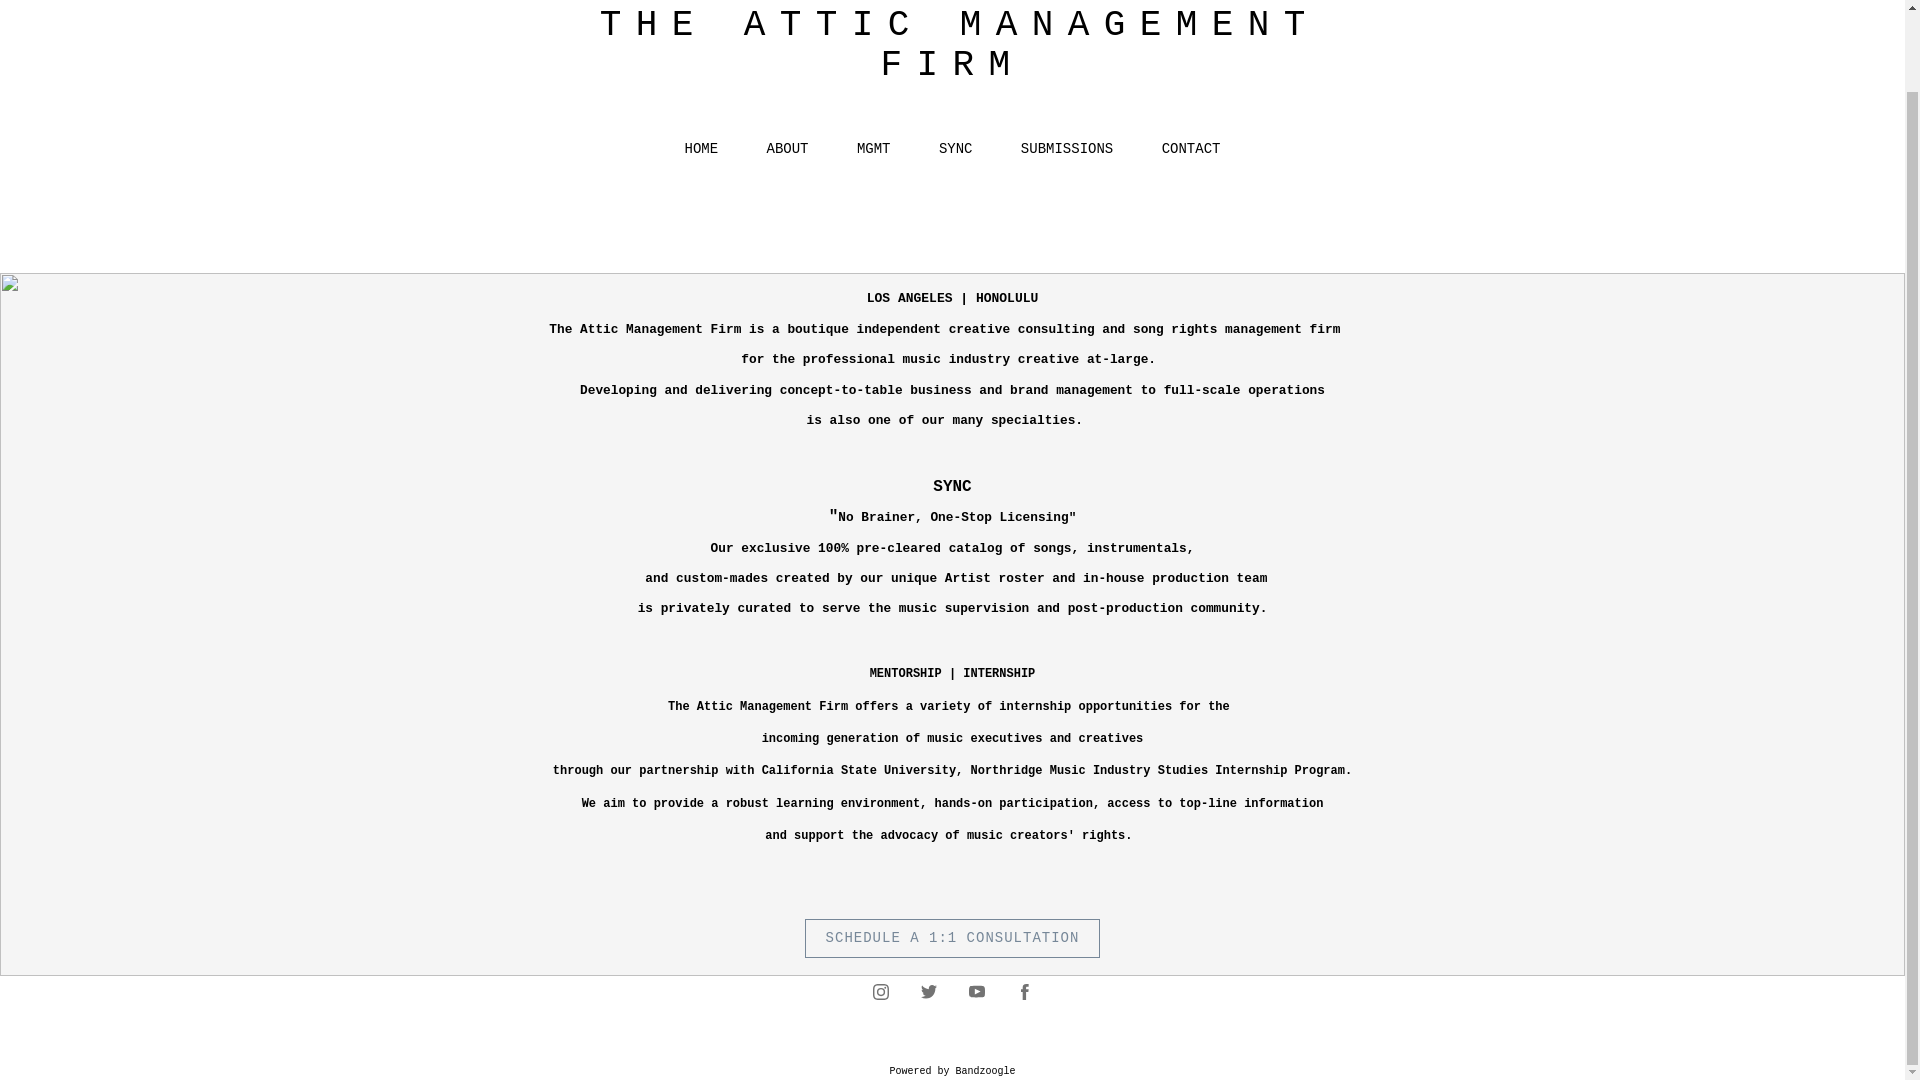 The image size is (1920, 1080). What do you see at coordinates (1067, 148) in the screenshot?
I see `SUBMISSIONS` at bounding box center [1067, 148].